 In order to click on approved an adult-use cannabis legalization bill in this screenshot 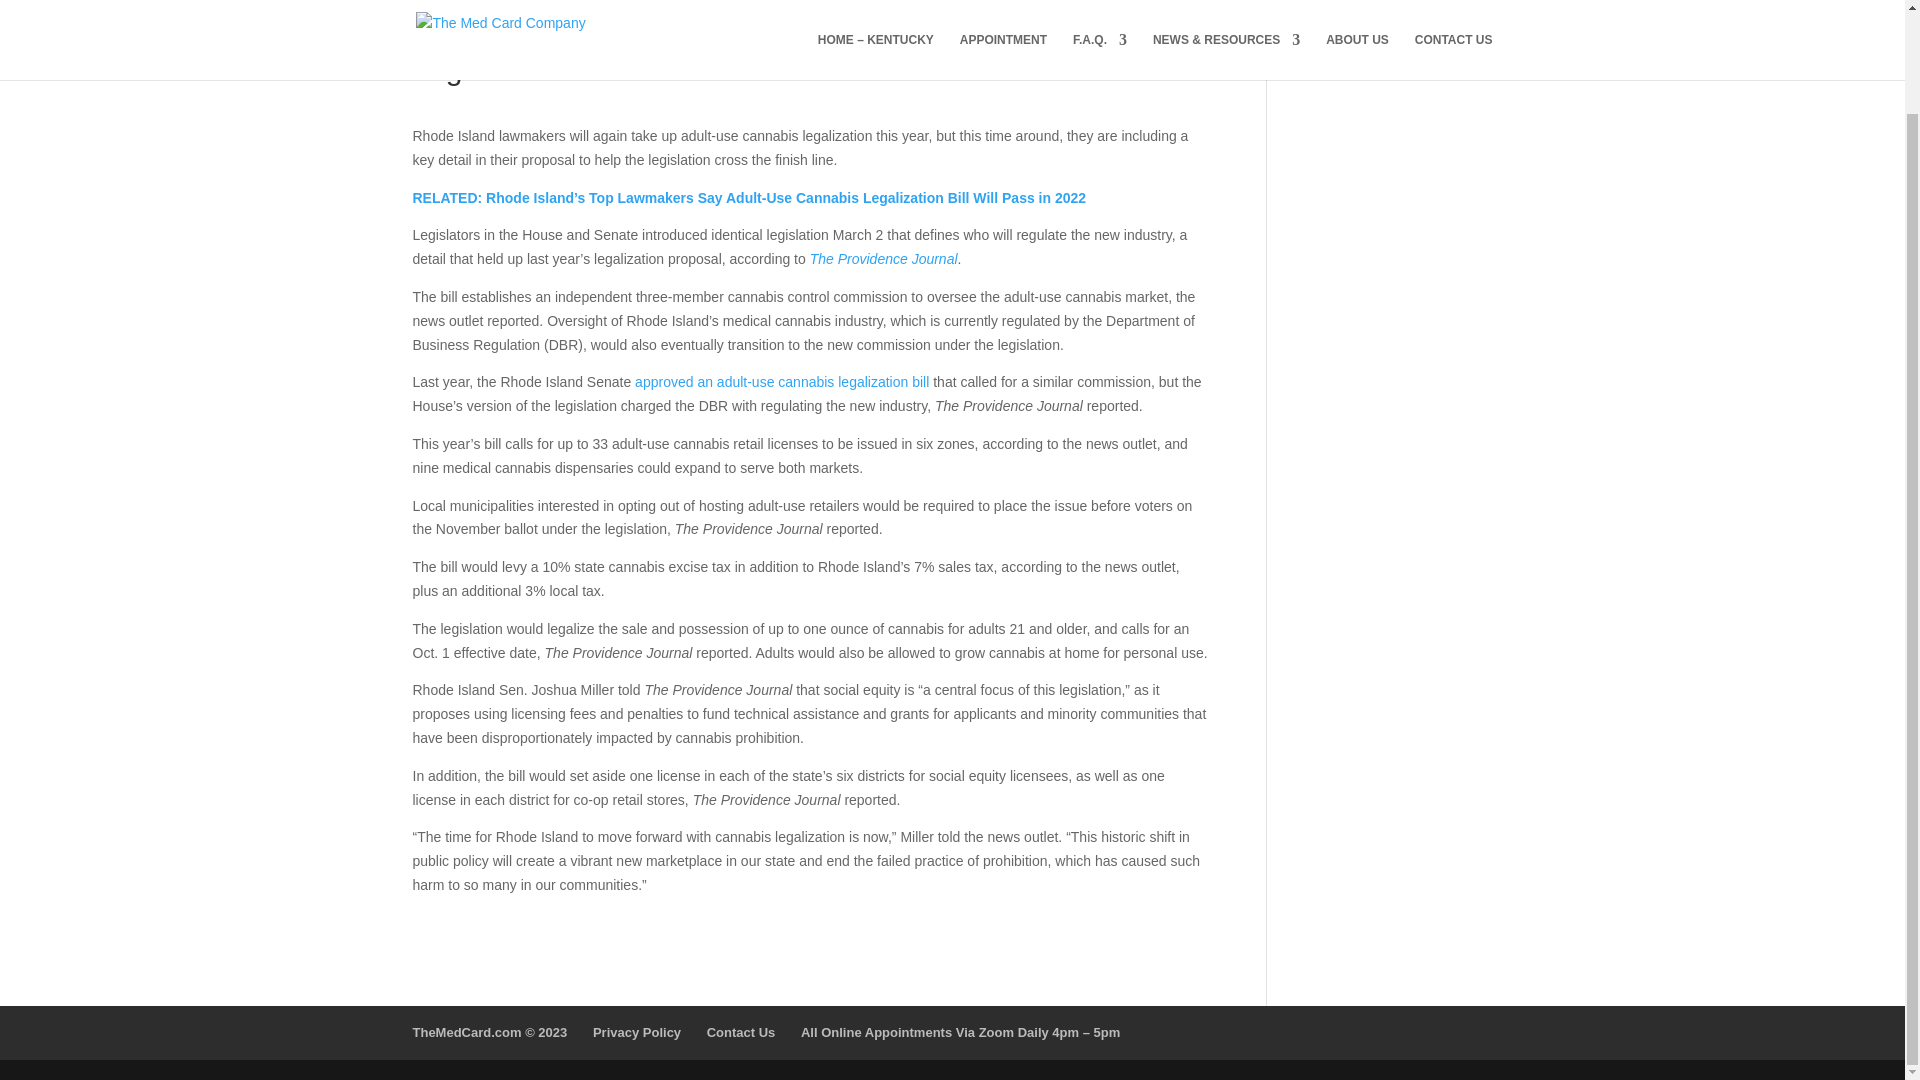, I will do `click(782, 381)`.